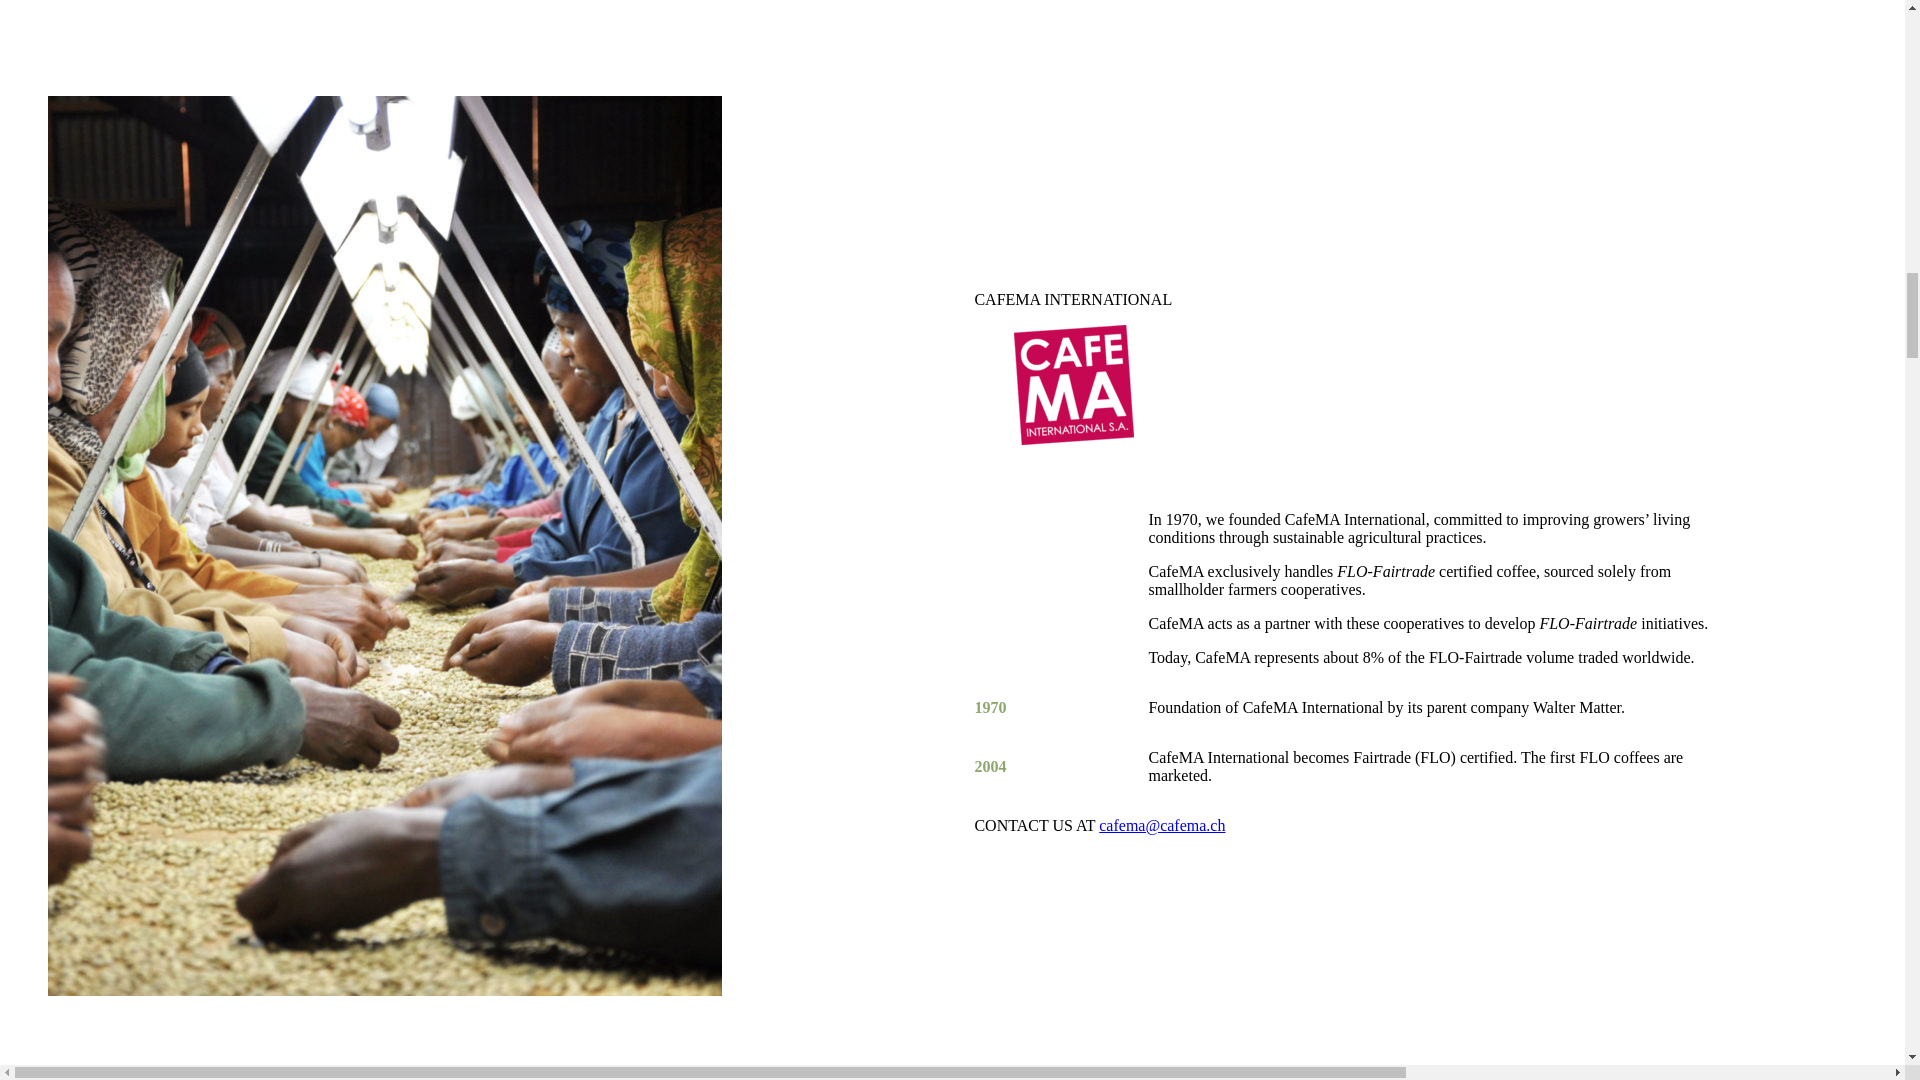 This screenshot has height=1080, width=1920. What do you see at coordinates (73, 558) in the screenshot?
I see `Reports` at bounding box center [73, 558].